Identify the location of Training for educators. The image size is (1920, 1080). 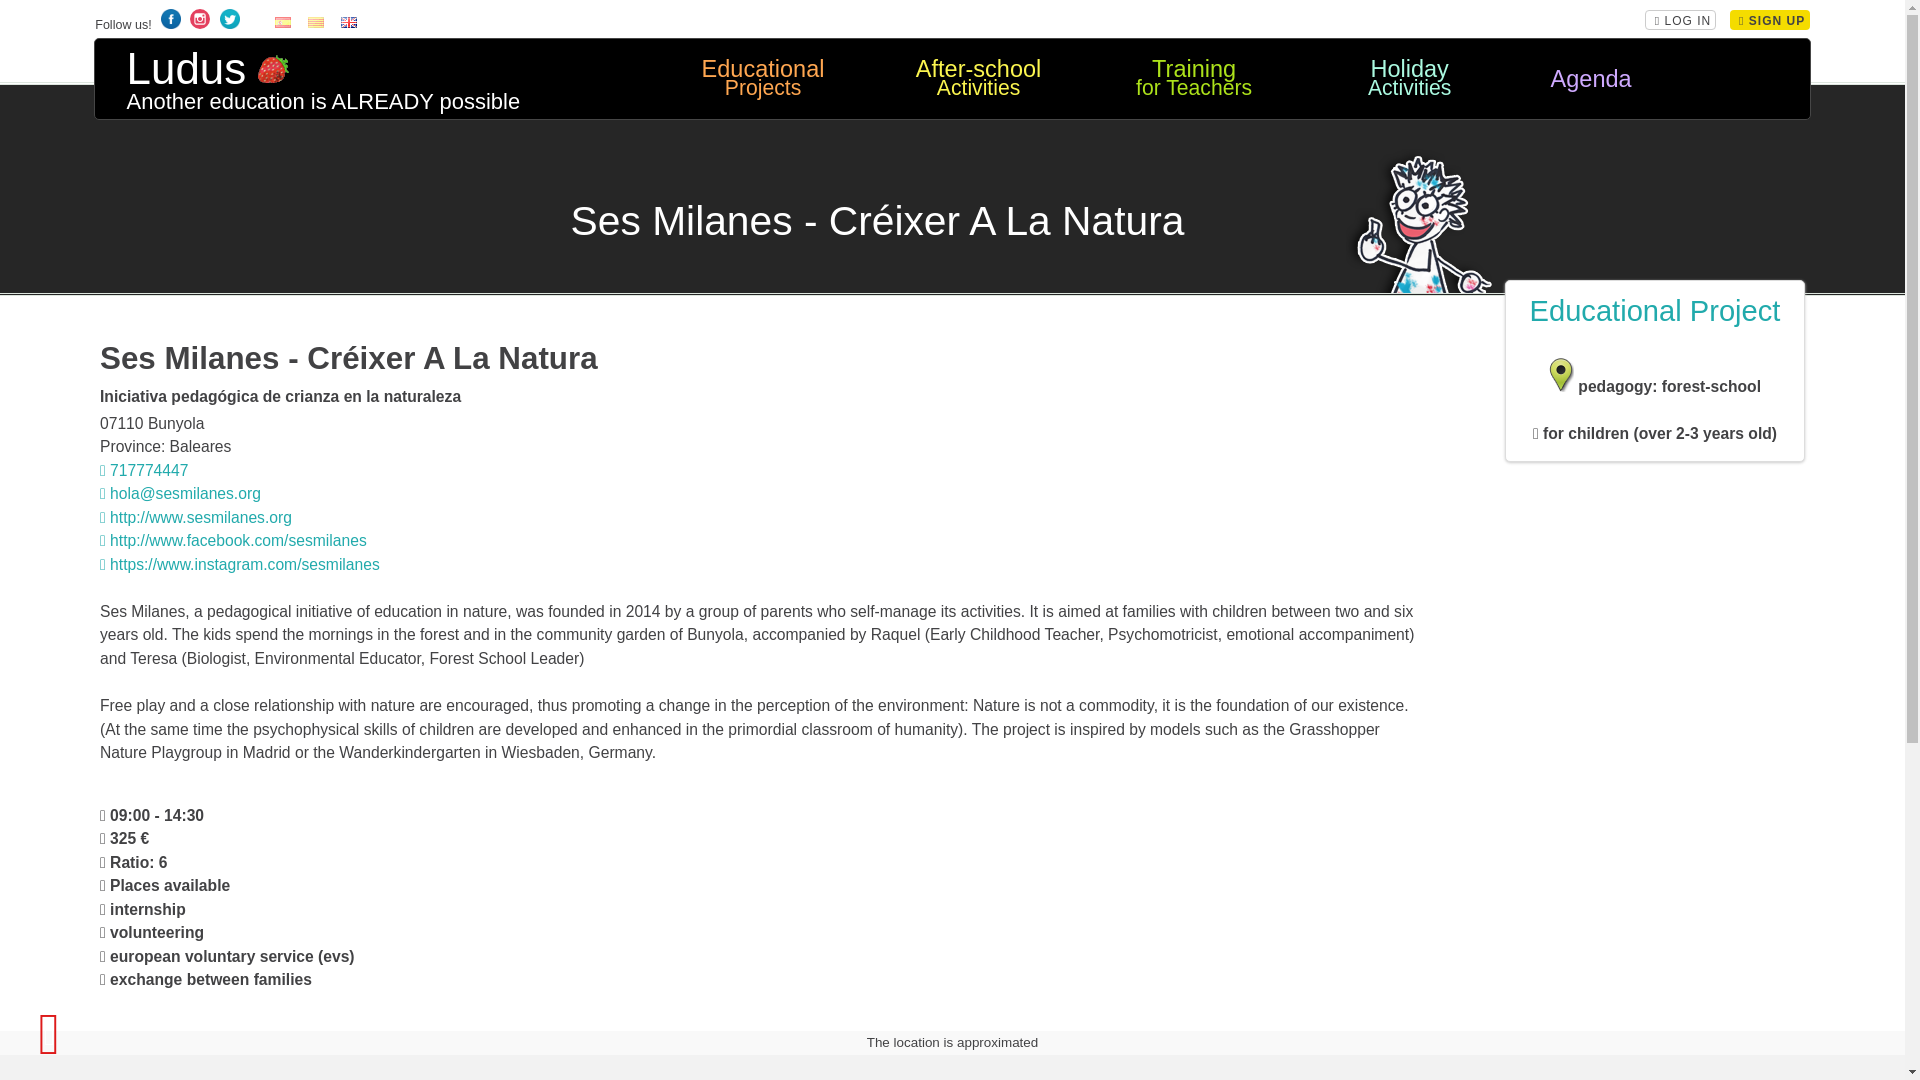
(1194, 79).